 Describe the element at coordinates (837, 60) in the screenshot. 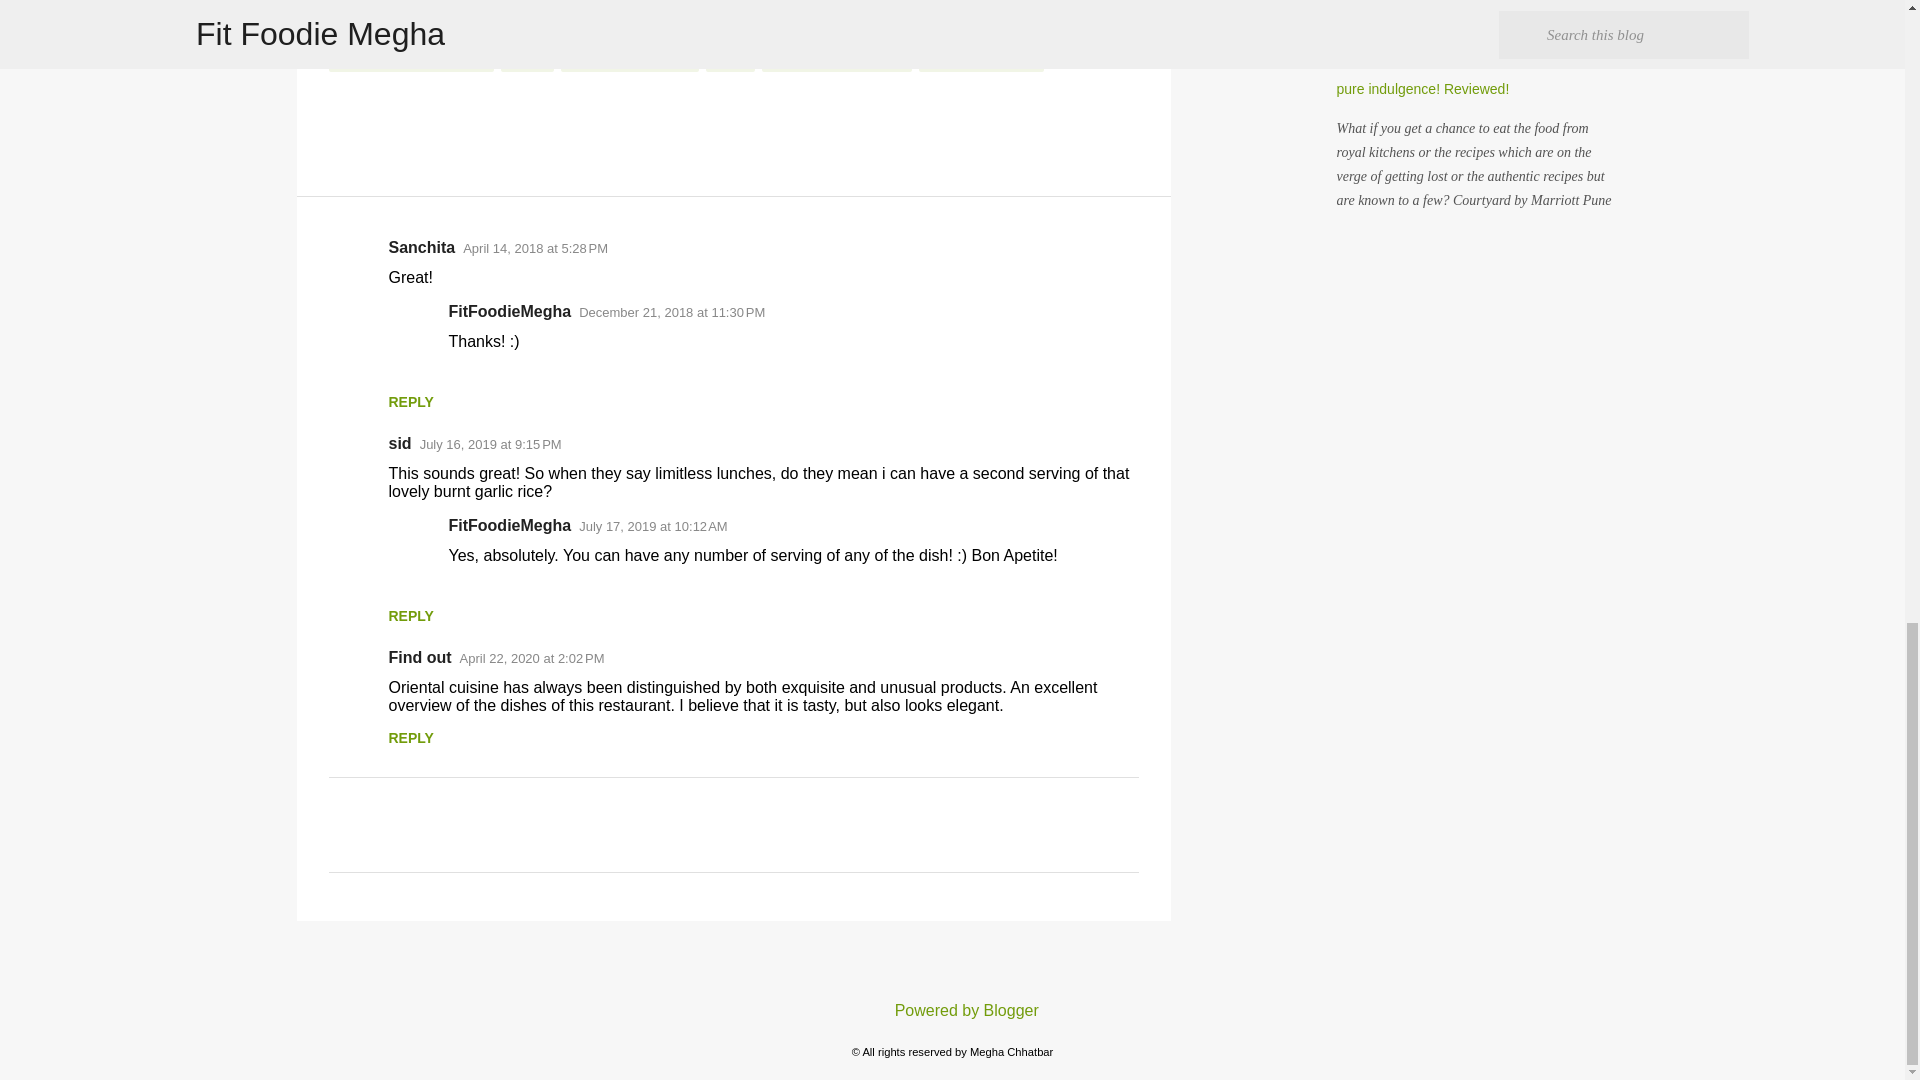

I see `PUNE FOOD BLOGGER` at that location.